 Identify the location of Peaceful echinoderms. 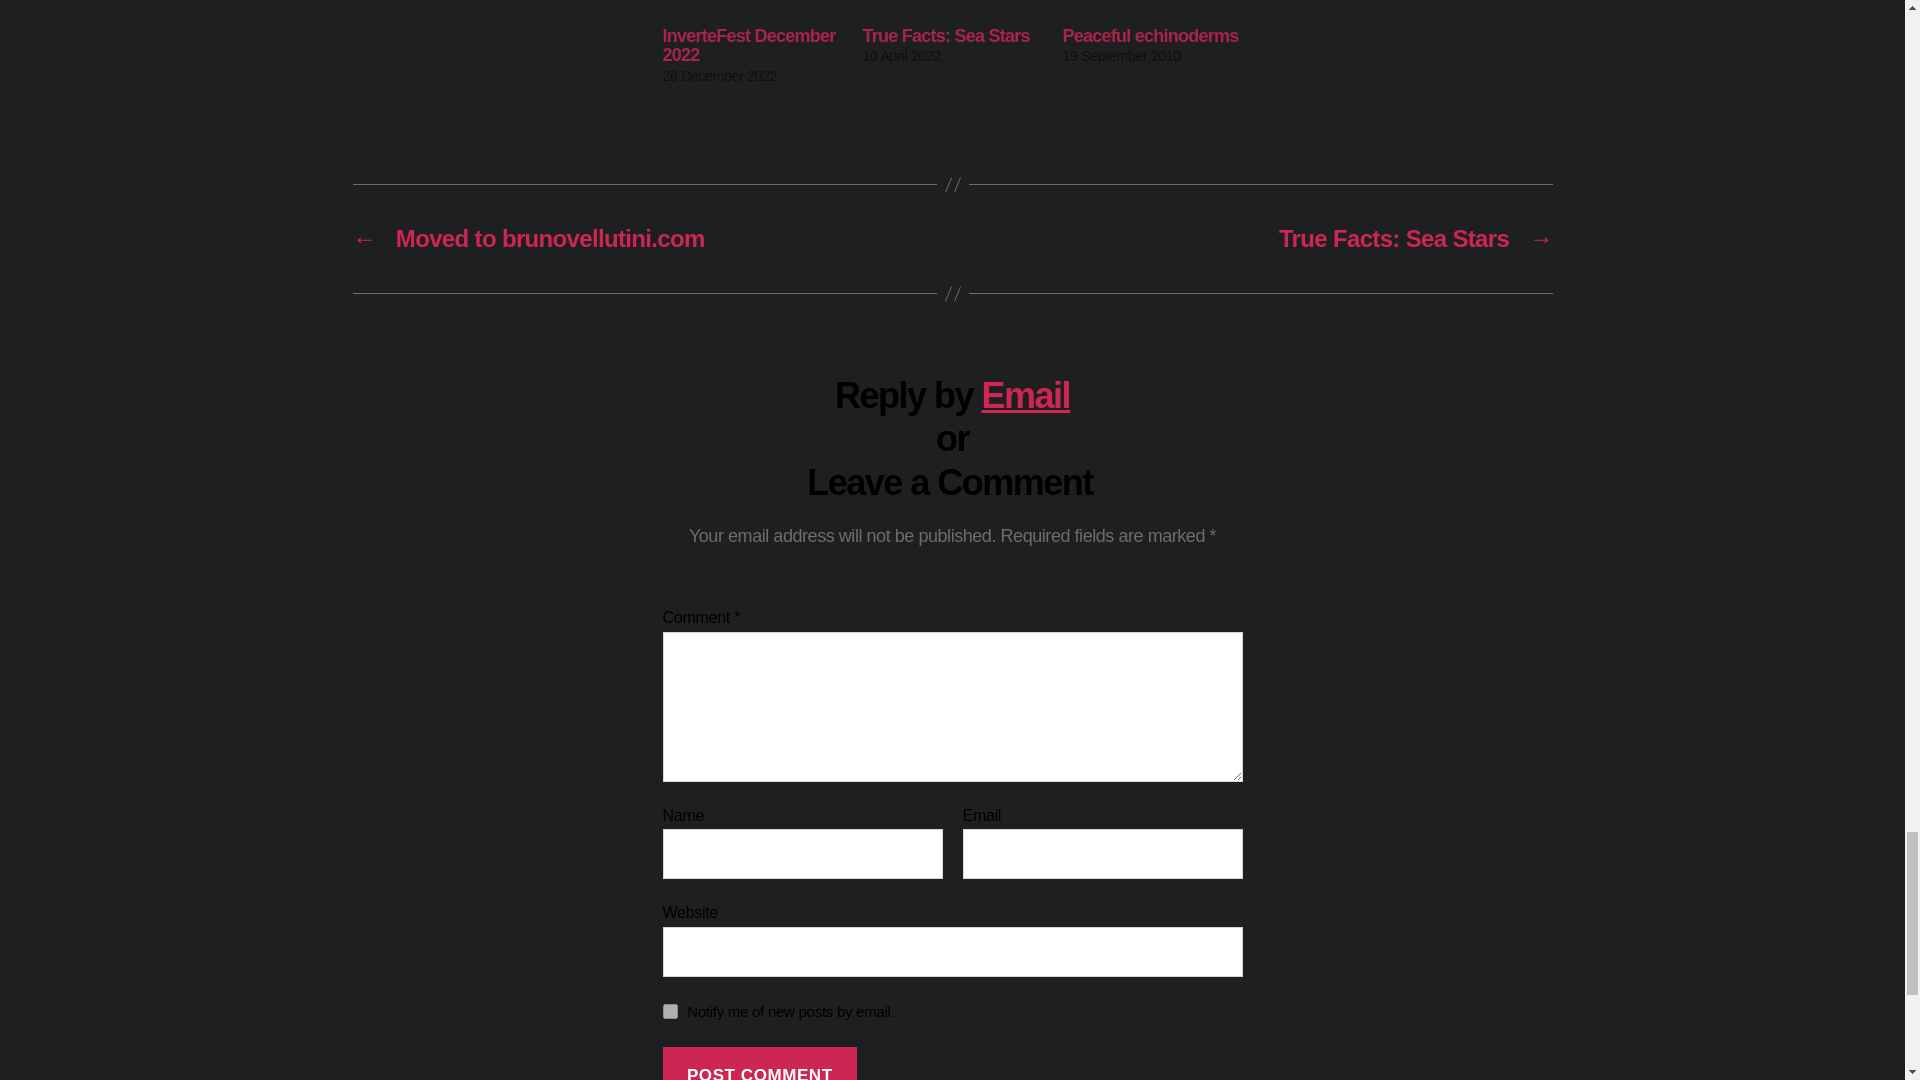
(1152, 8).